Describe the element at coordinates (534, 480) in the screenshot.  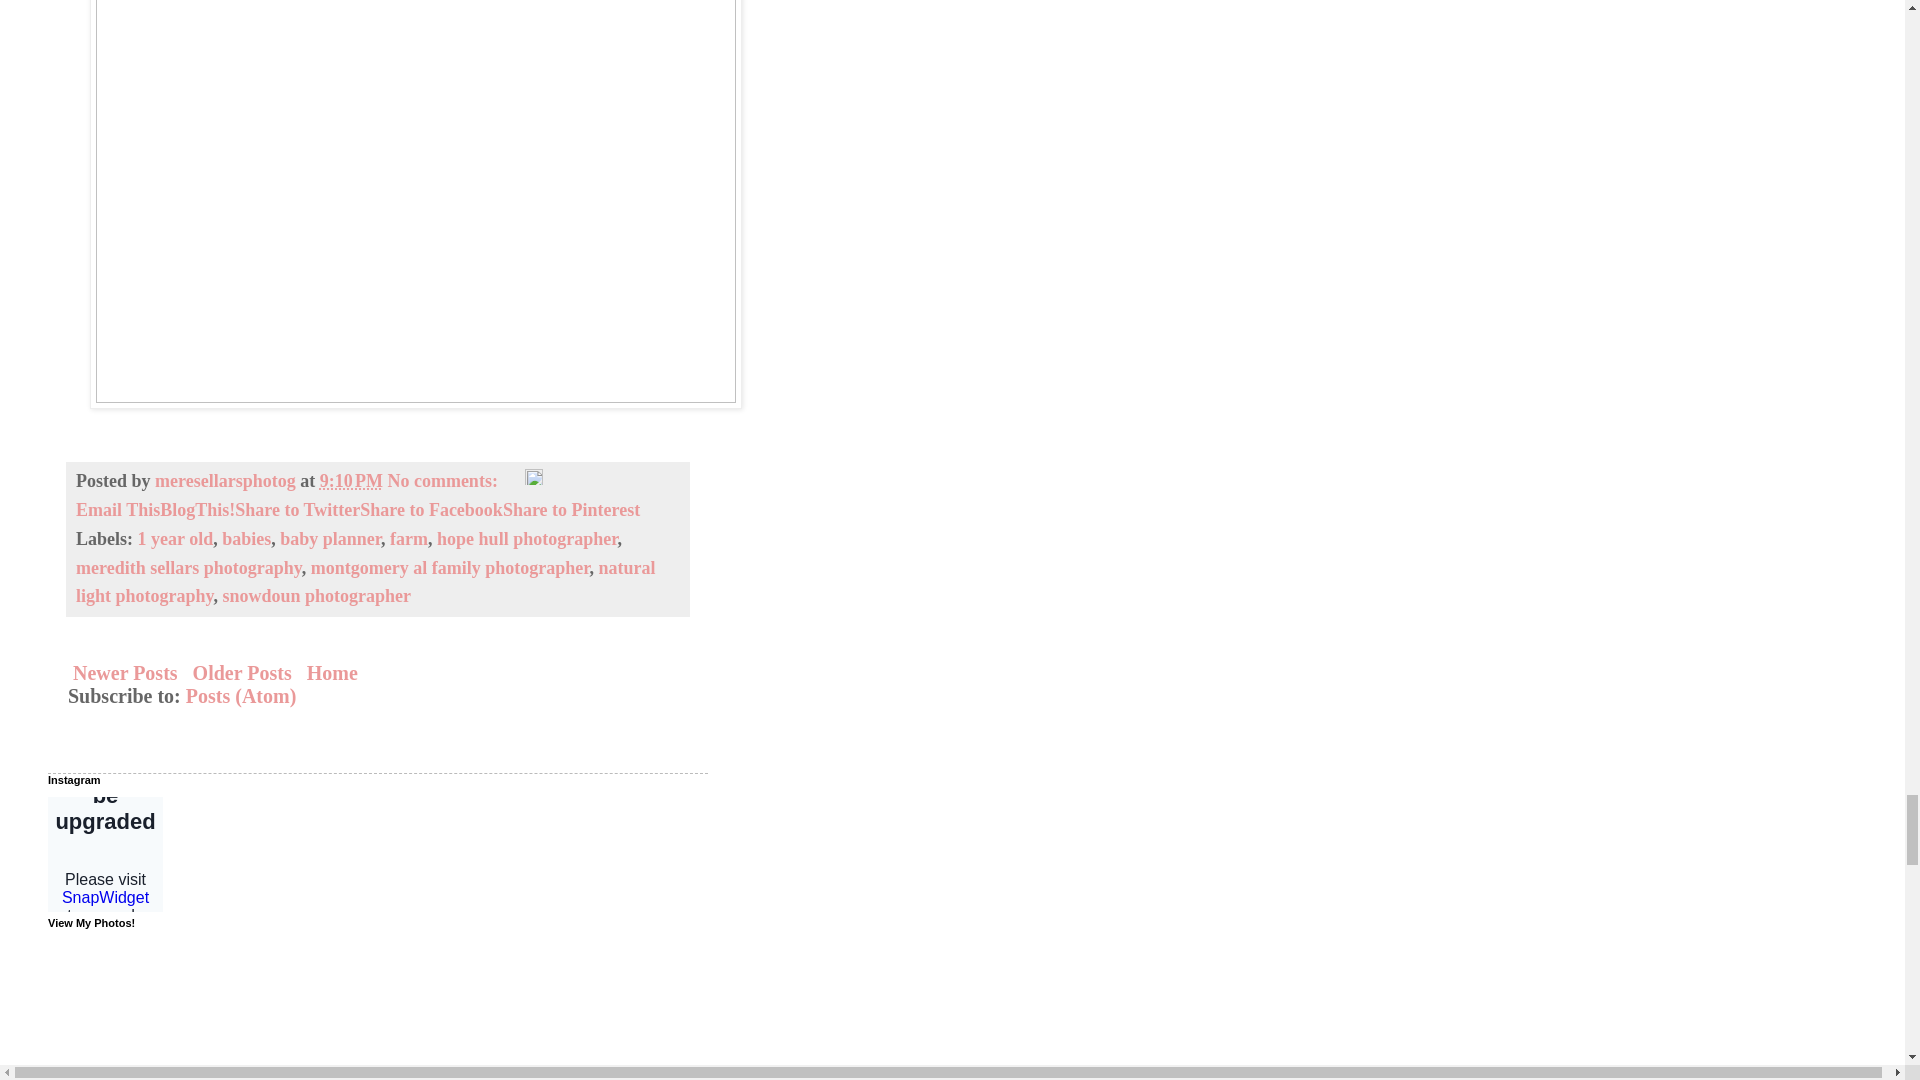
I see `Edit Post` at that location.